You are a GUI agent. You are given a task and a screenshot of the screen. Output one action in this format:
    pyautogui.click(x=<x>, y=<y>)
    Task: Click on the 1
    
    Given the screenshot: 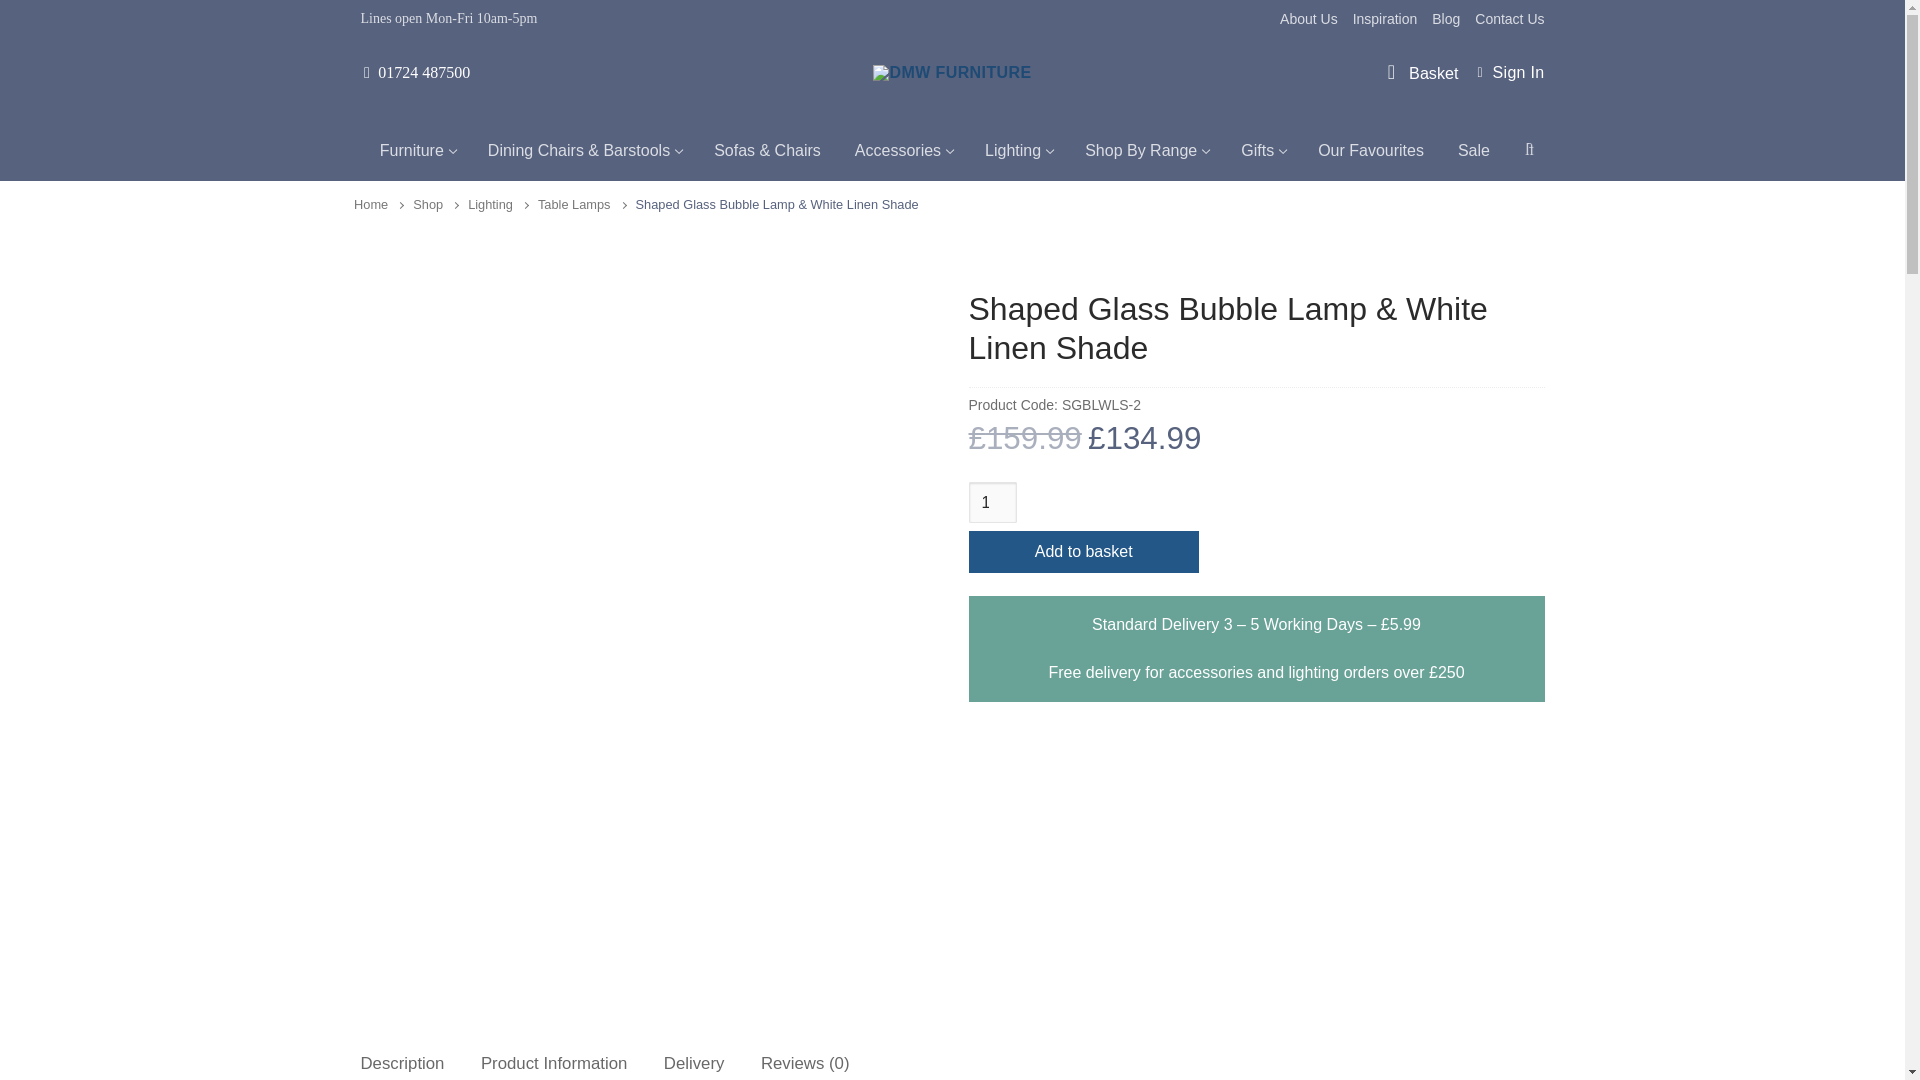 What is the action you would take?
    pyautogui.click(x=1508, y=18)
    